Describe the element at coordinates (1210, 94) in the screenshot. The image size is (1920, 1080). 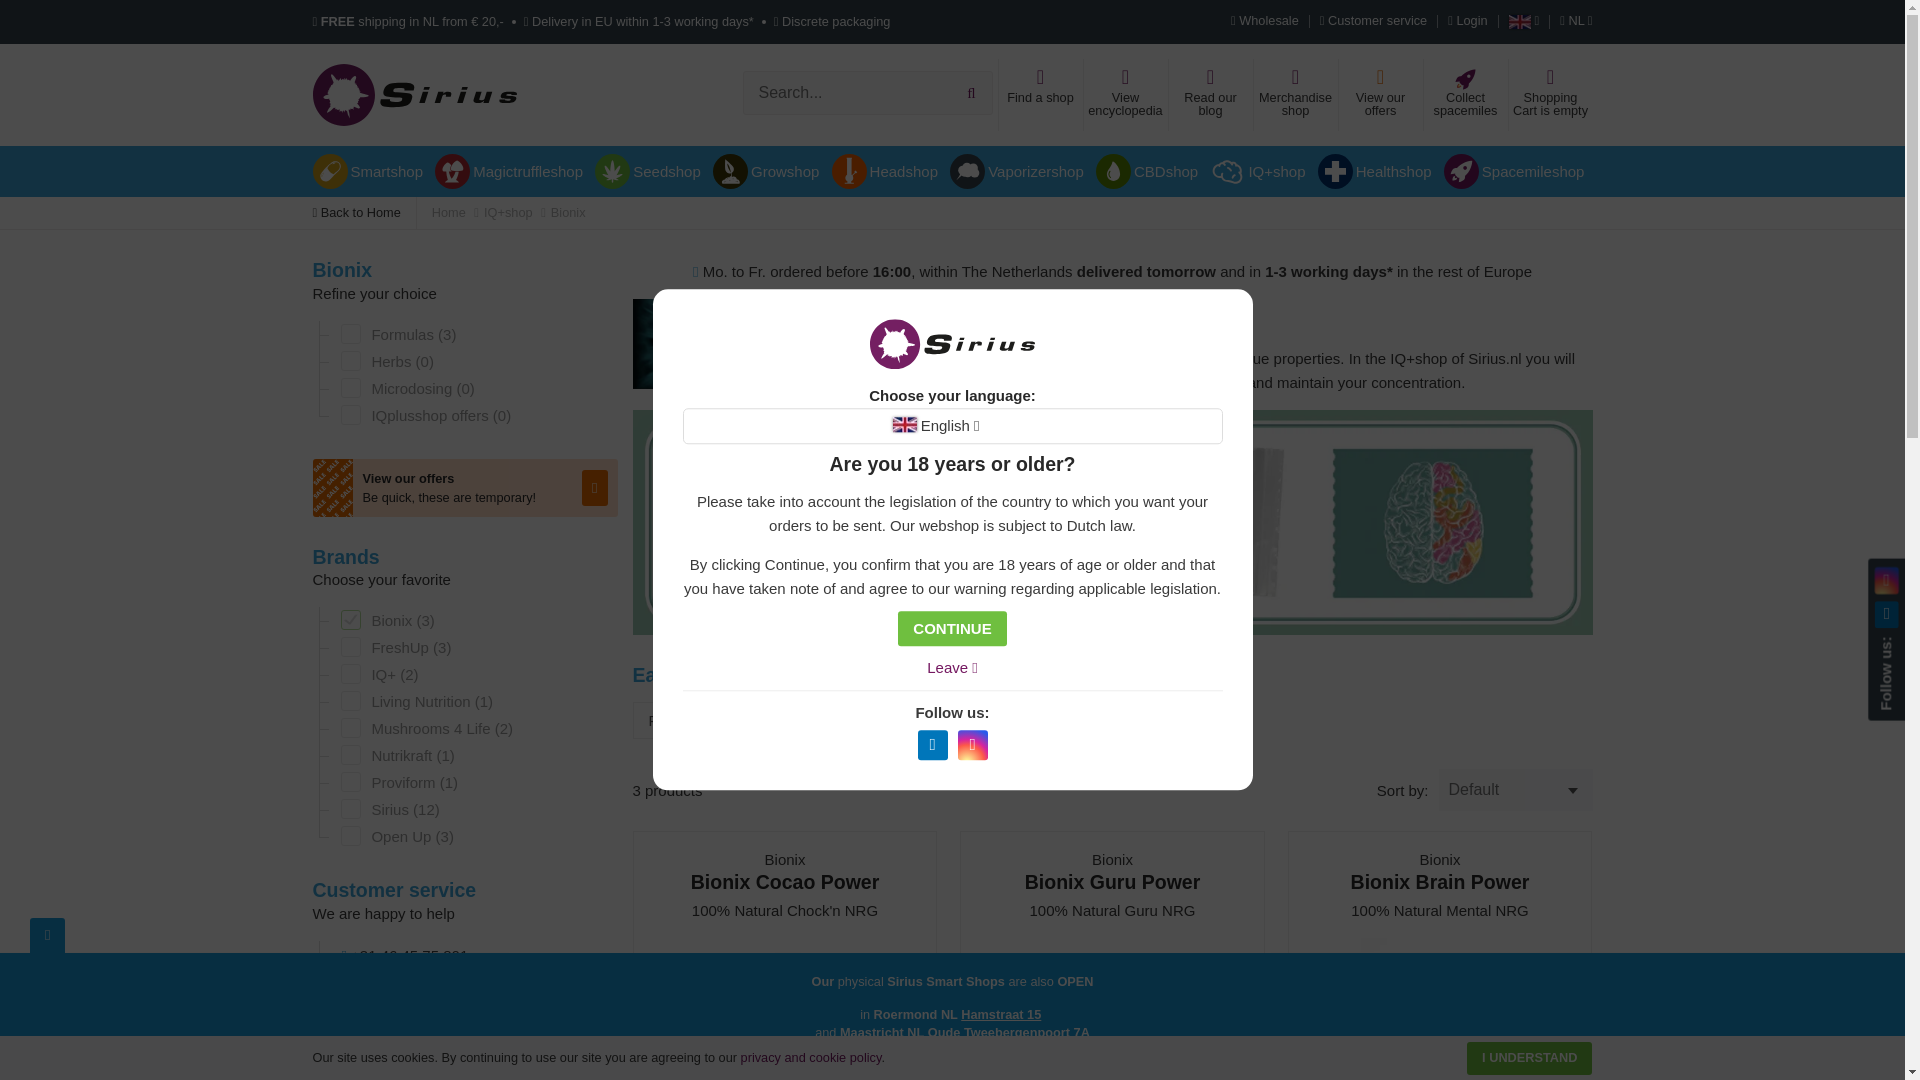
I see `Read our blog` at that location.